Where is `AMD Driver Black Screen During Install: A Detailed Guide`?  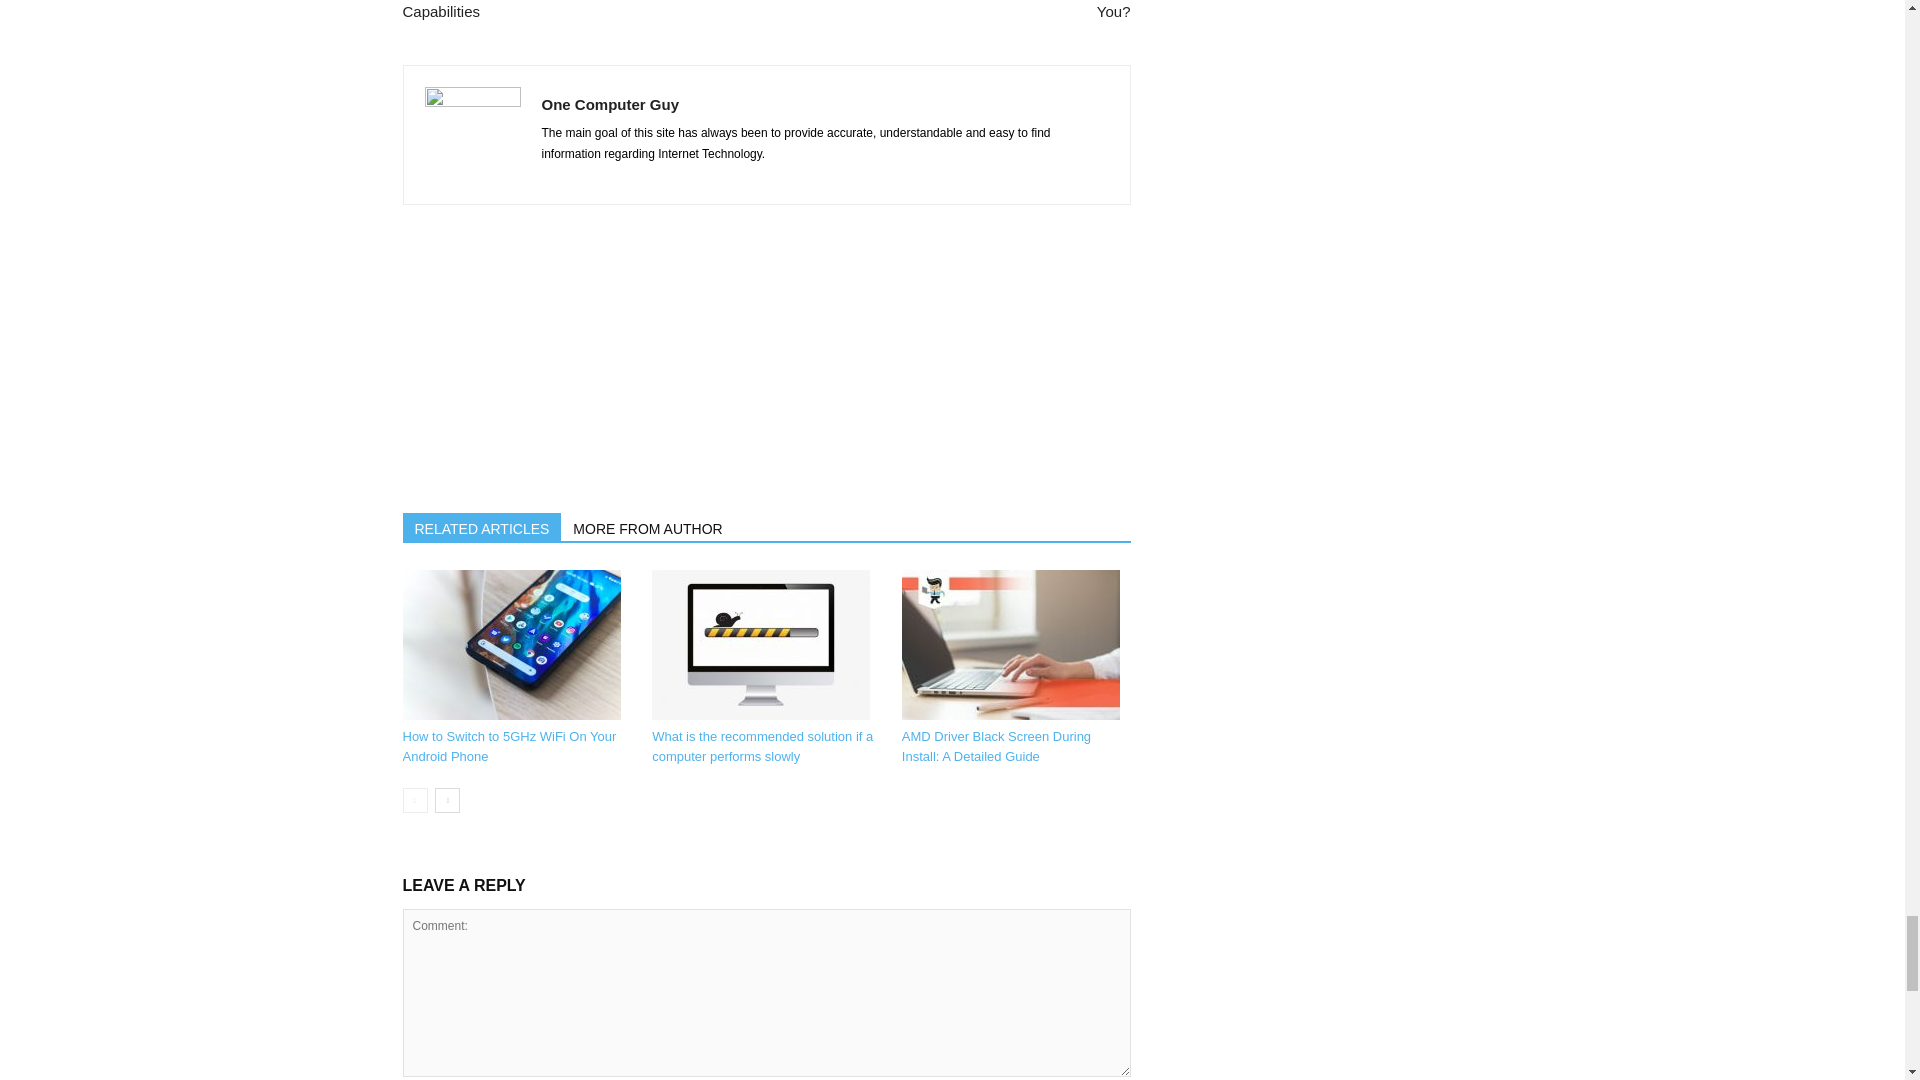
AMD Driver Black Screen During Install: A Detailed Guide is located at coordinates (1010, 645).